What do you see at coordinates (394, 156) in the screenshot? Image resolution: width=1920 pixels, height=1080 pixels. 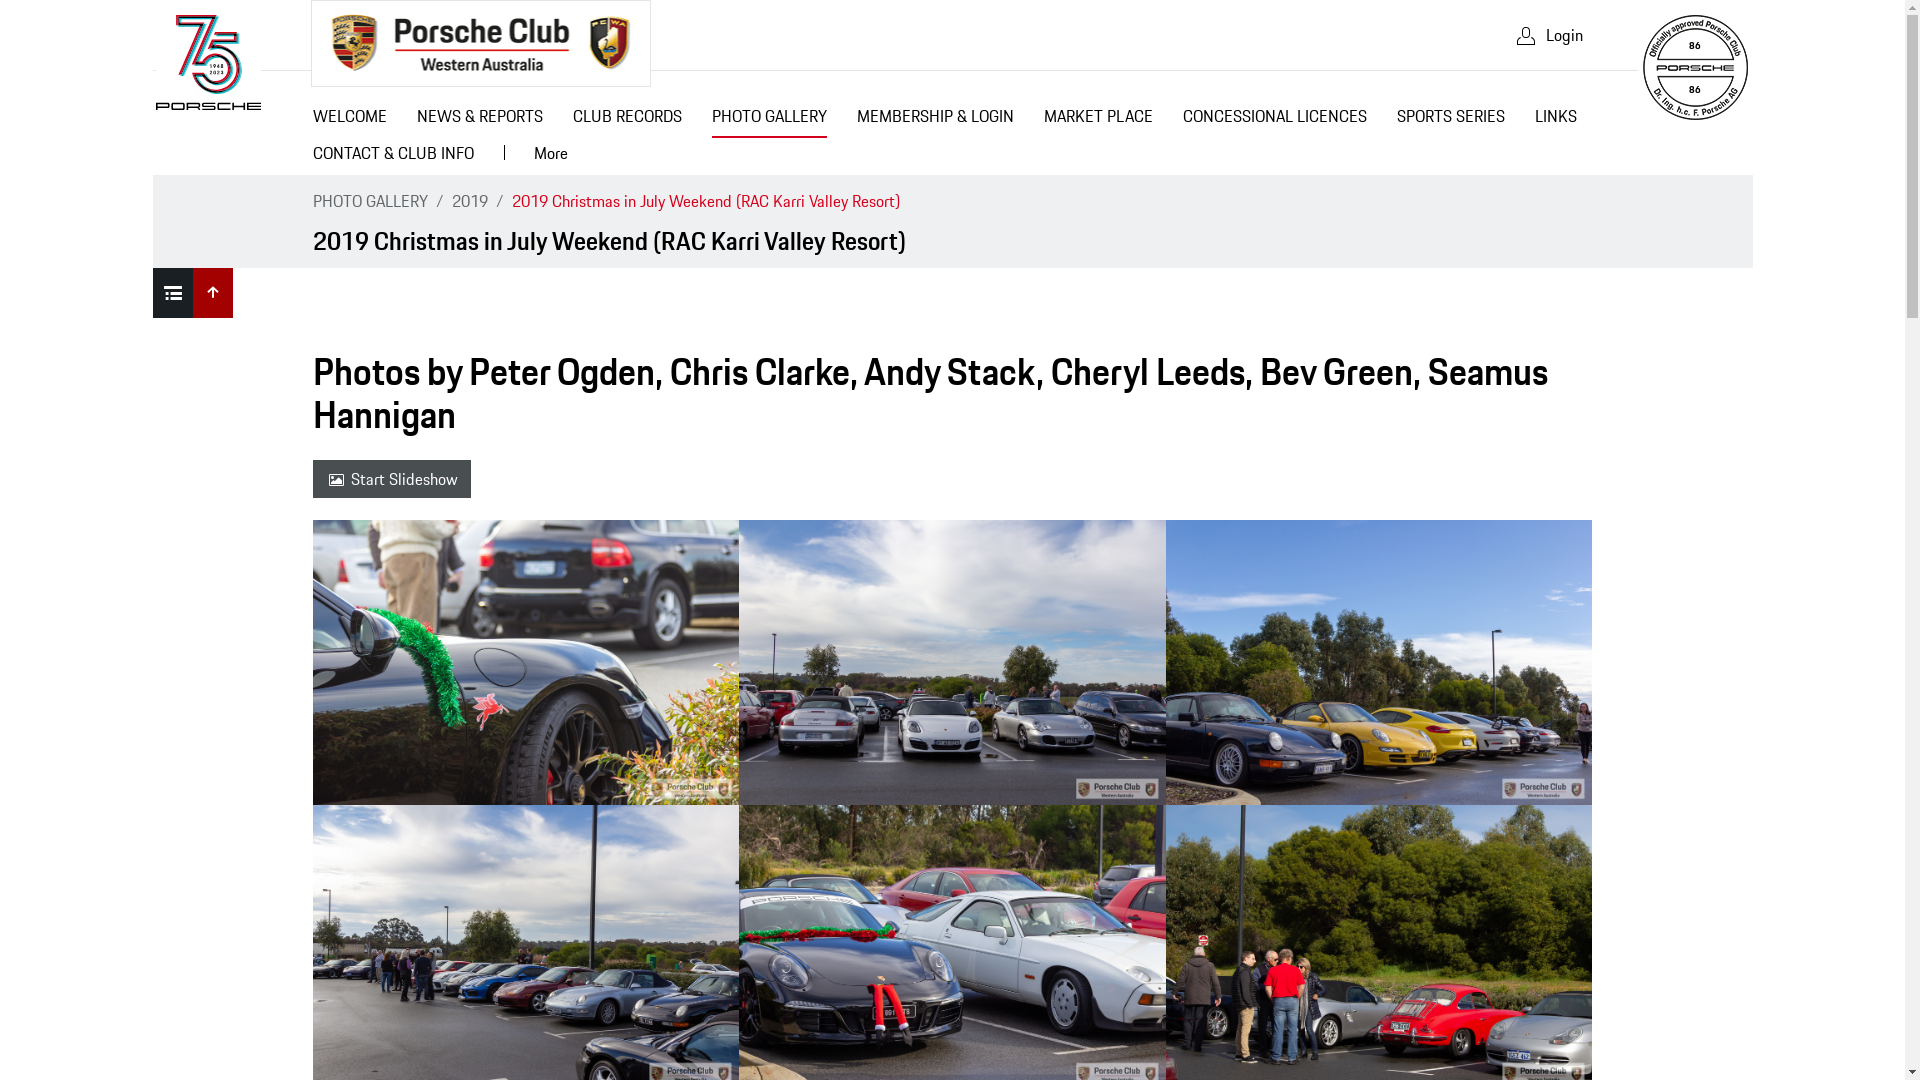 I see `CONTACT & CLUB INFO` at bounding box center [394, 156].